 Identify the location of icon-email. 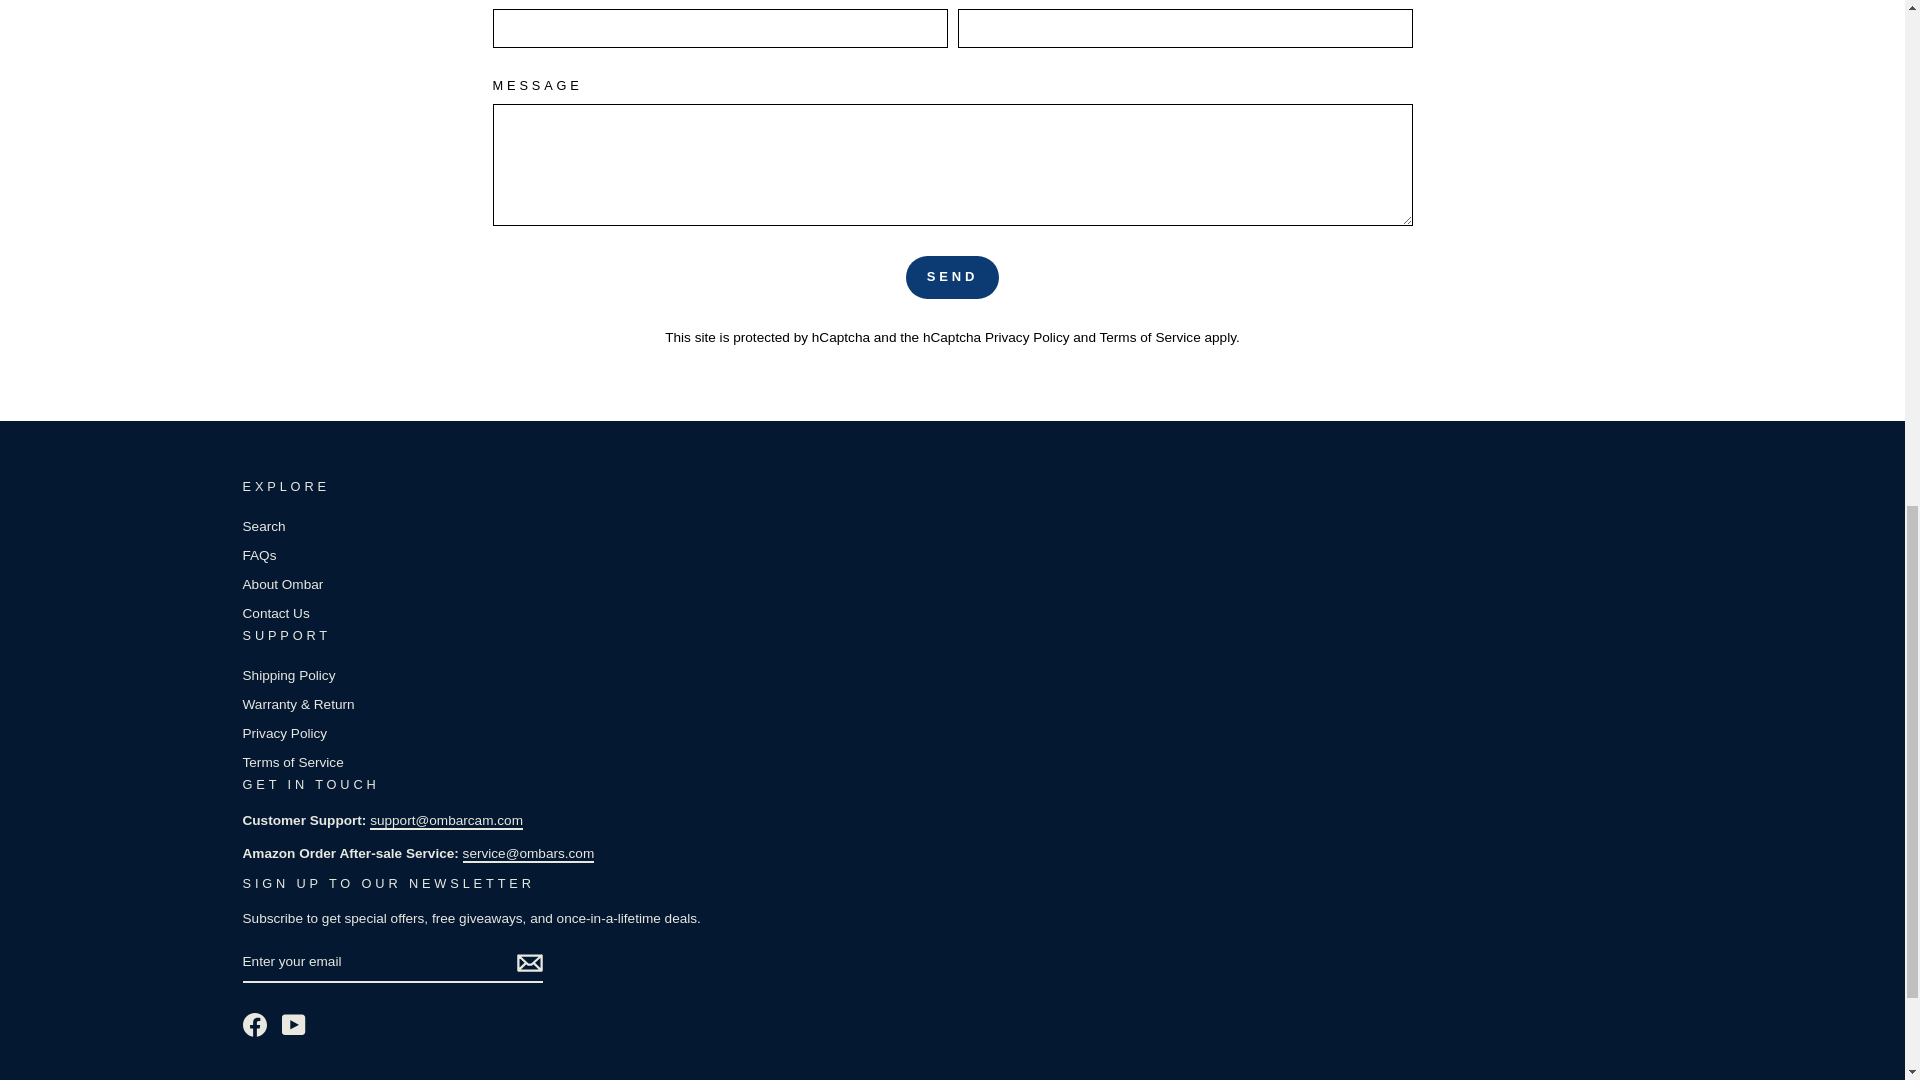
(528, 963).